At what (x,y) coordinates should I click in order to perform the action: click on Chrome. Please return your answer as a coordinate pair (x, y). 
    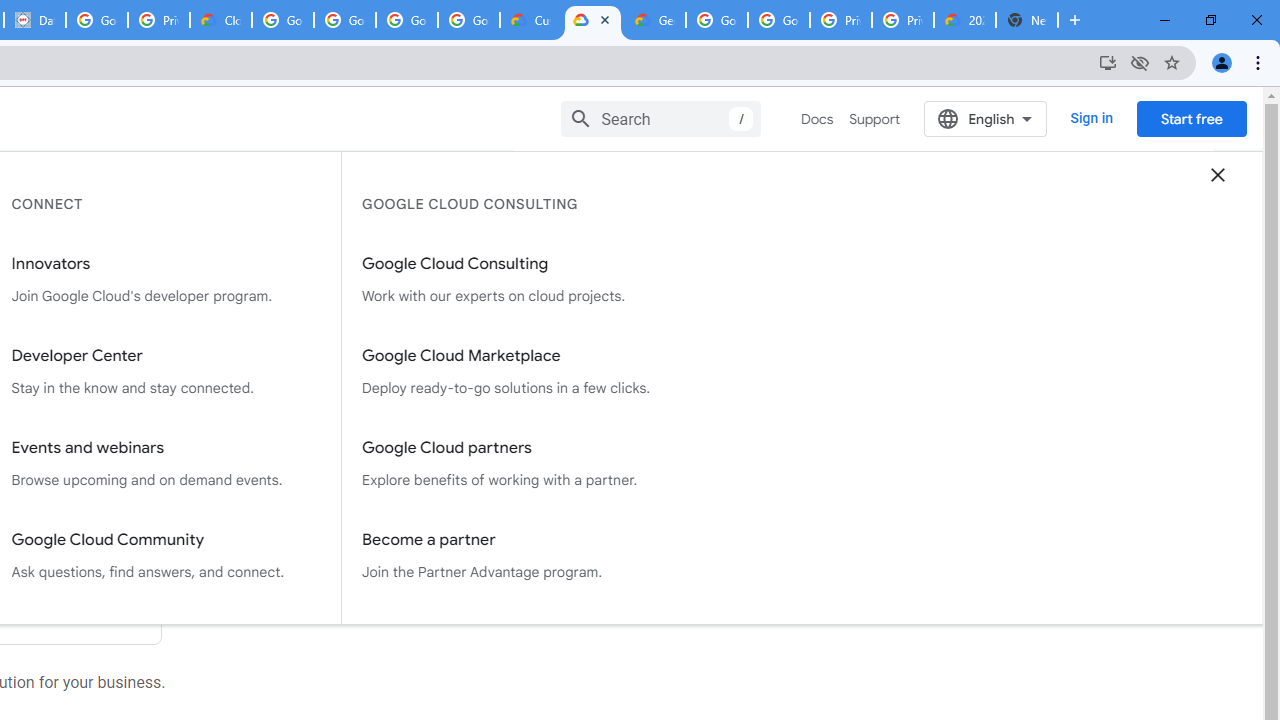
    Looking at the image, I should click on (1260, 62).